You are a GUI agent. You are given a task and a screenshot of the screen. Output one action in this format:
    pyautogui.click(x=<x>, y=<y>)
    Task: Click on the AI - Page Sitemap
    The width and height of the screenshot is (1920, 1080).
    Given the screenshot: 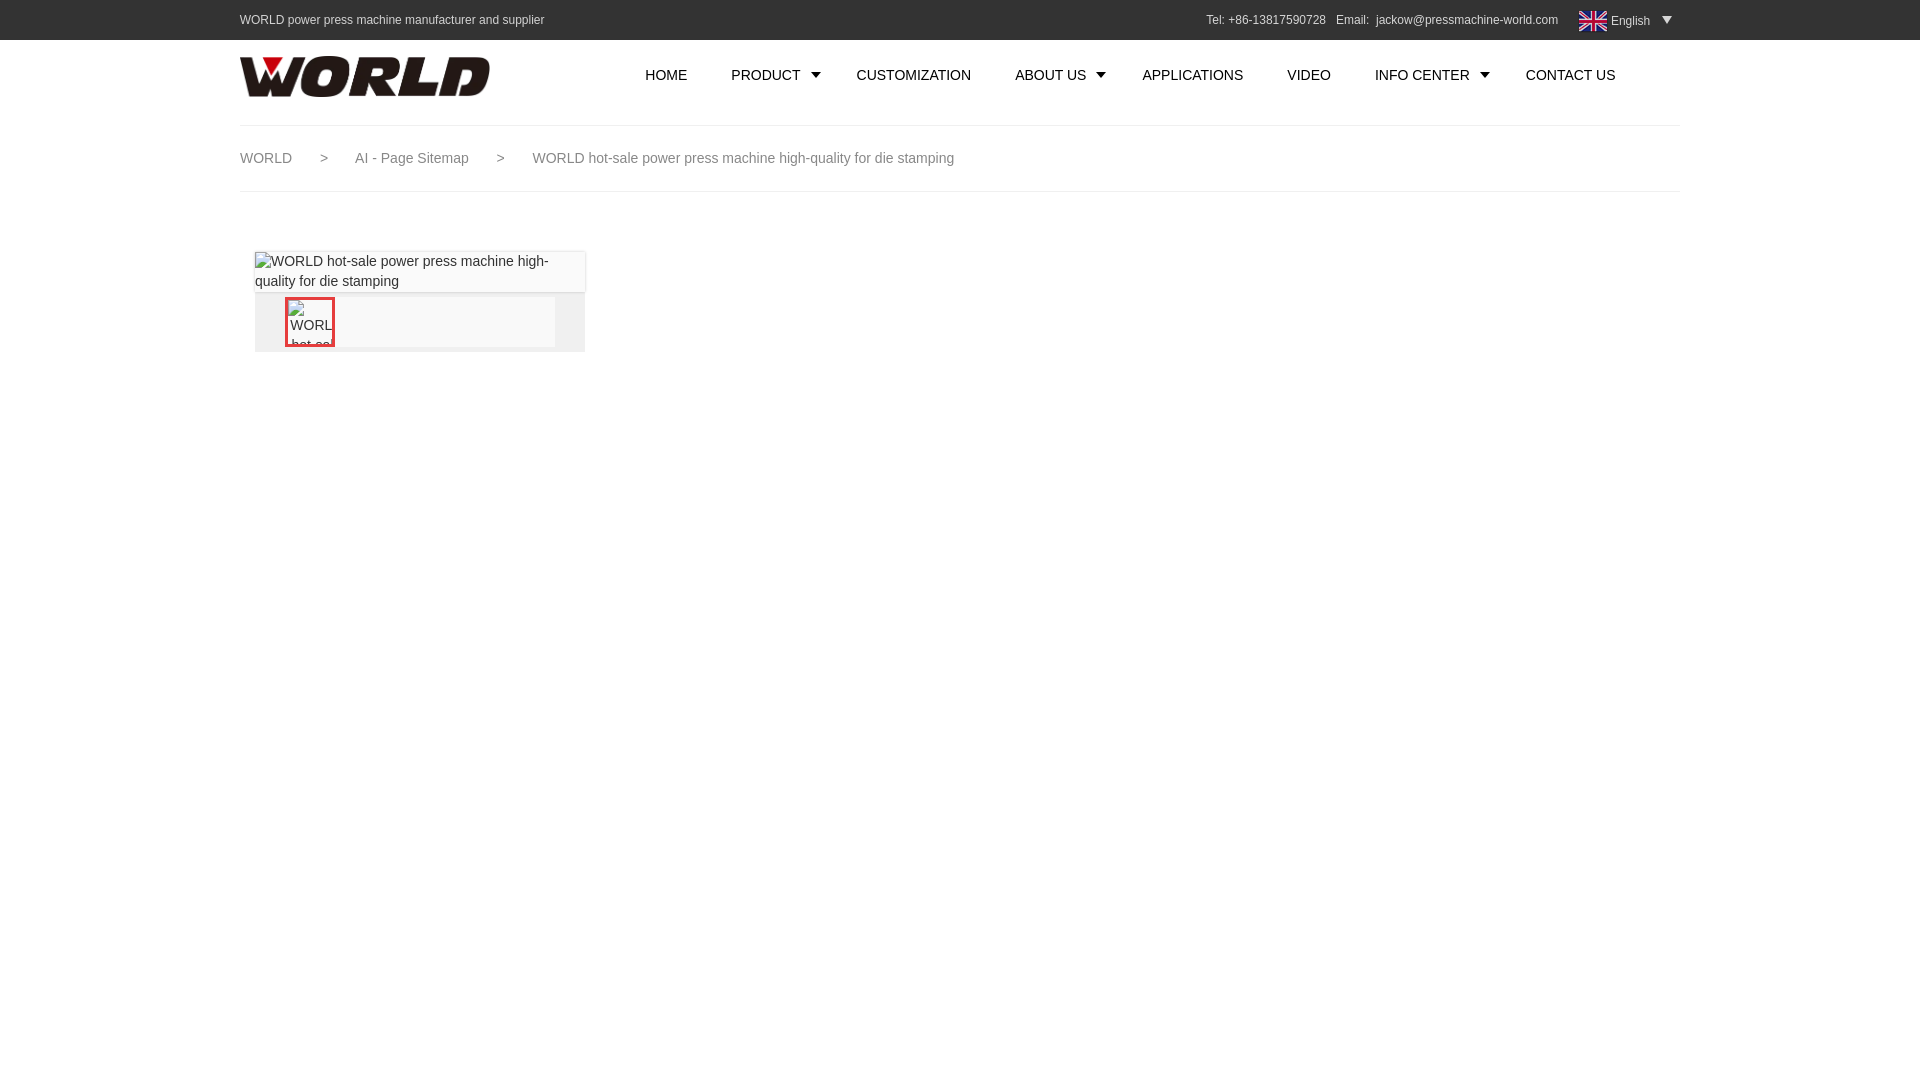 What is the action you would take?
    pyautogui.click(x=414, y=158)
    